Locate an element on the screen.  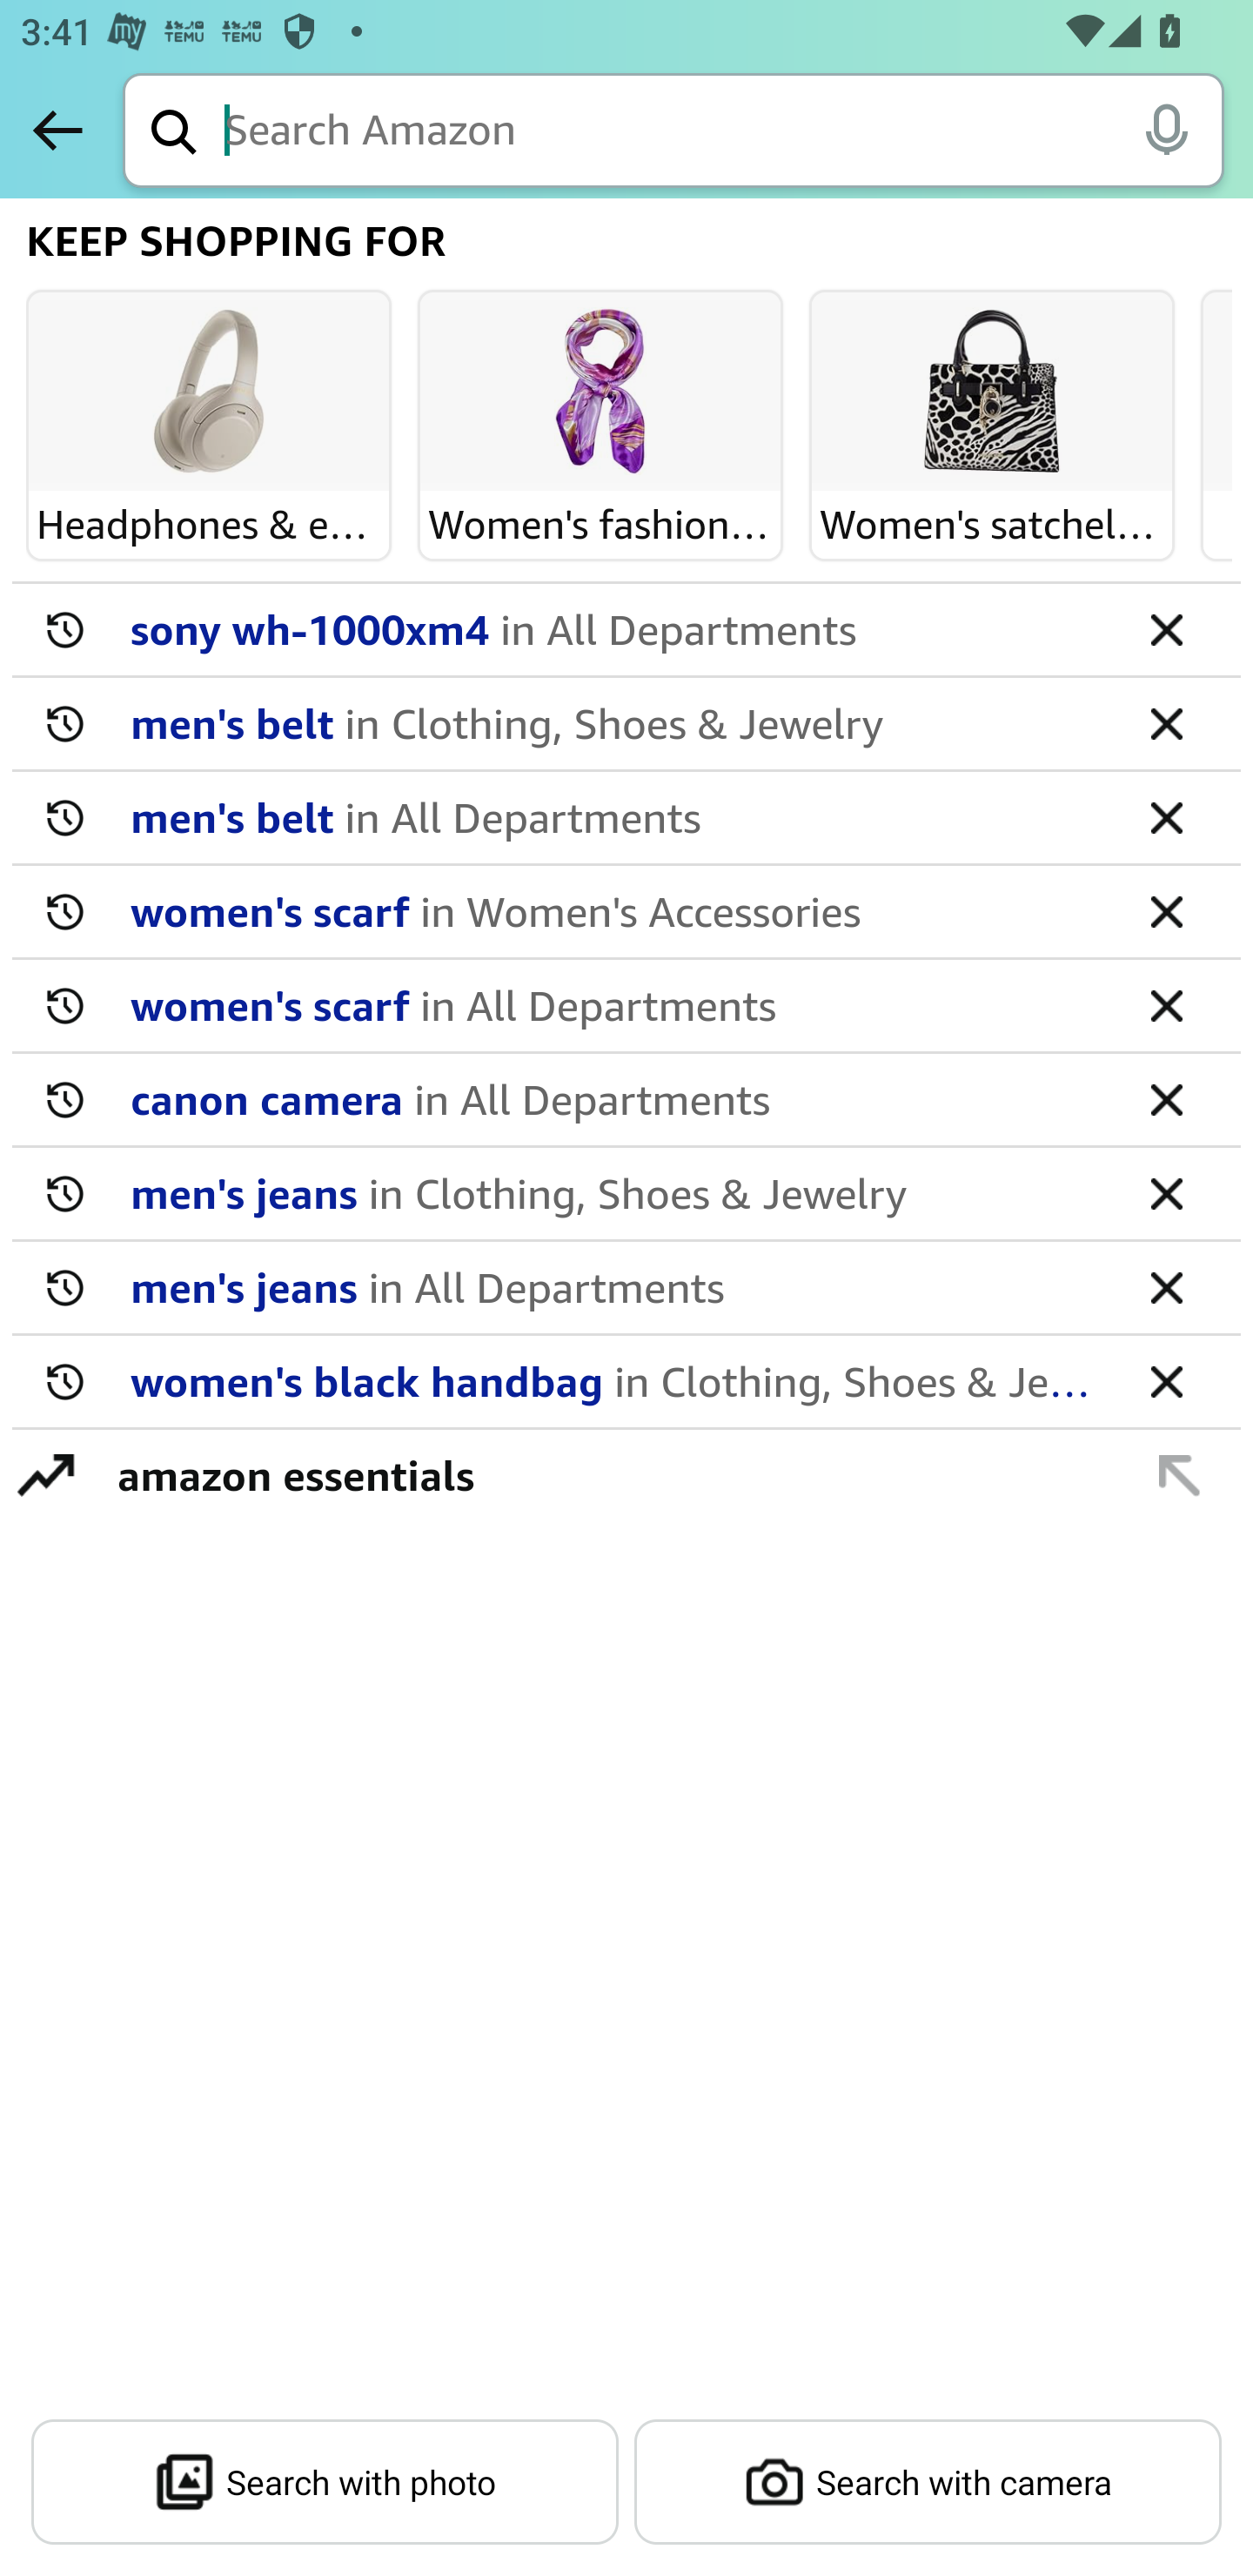
Search with photo is located at coordinates (325, 2482).